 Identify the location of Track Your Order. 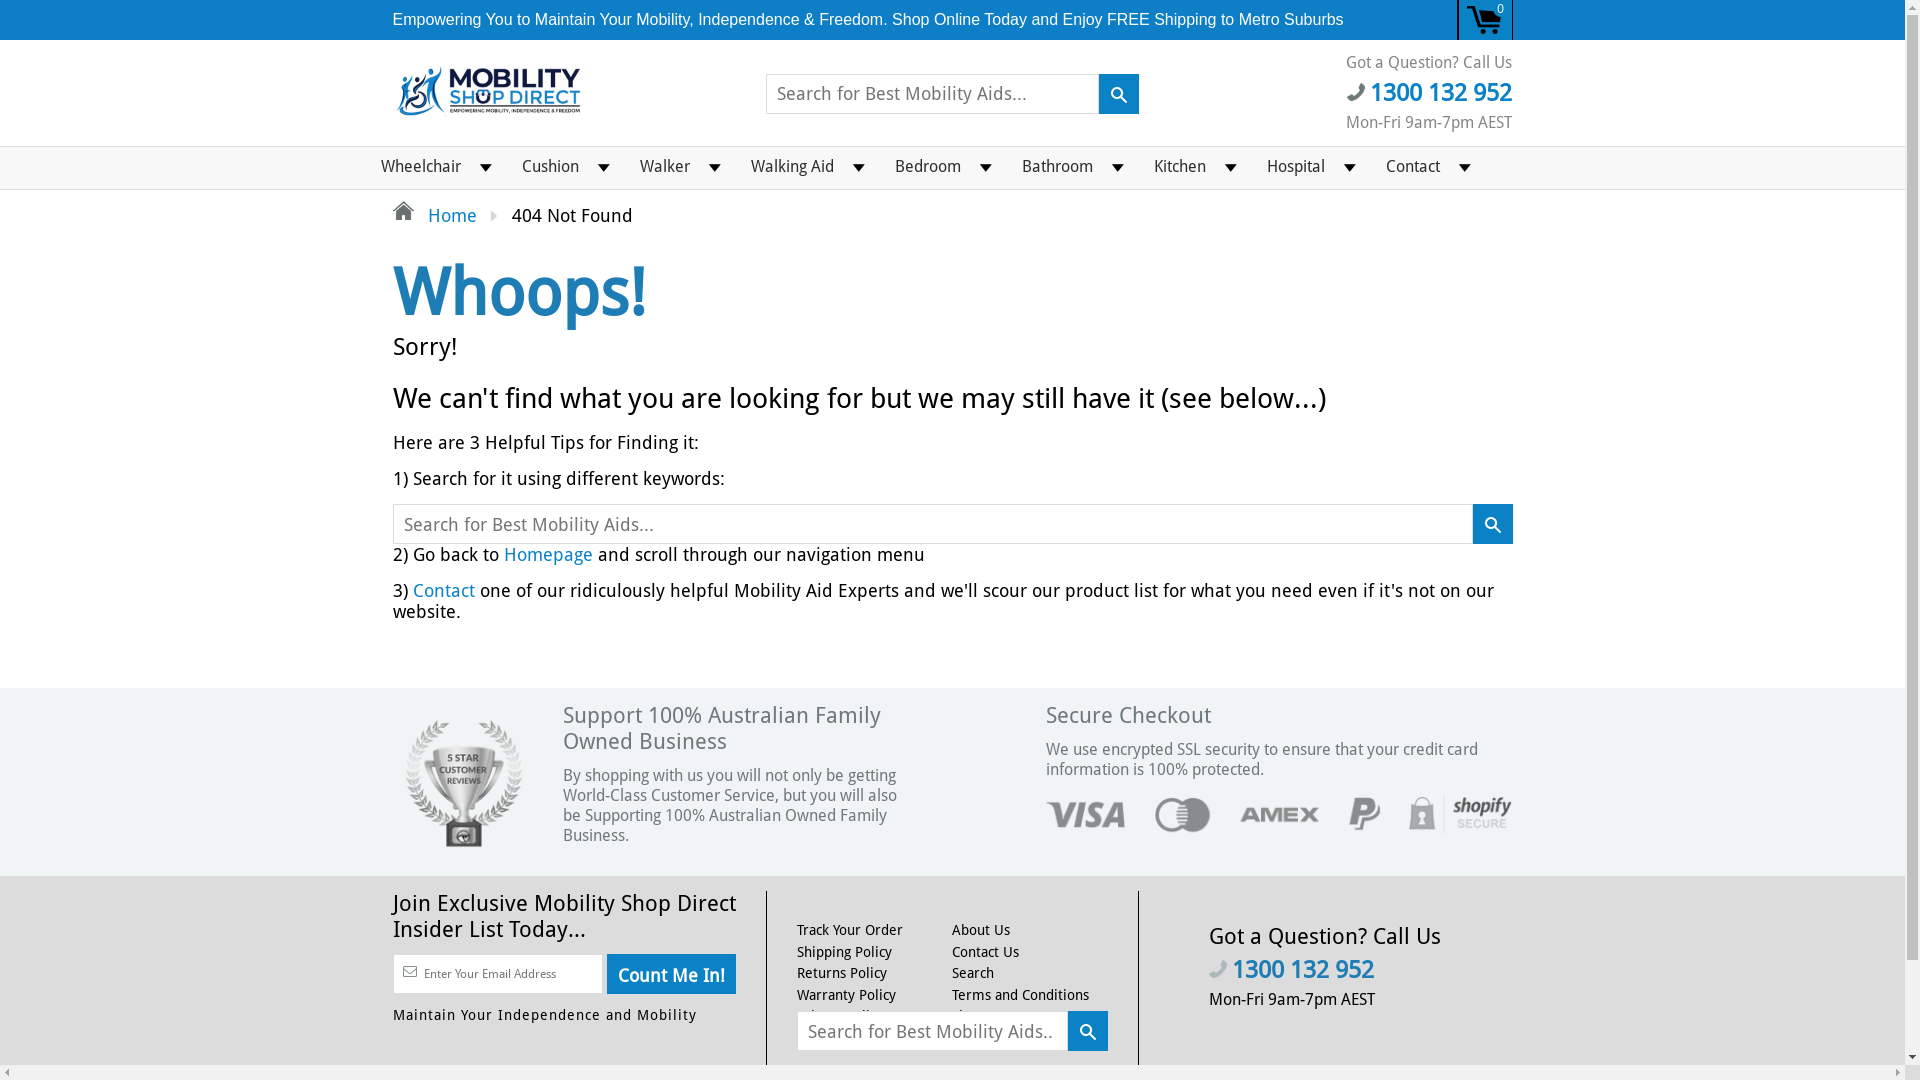
(850, 930).